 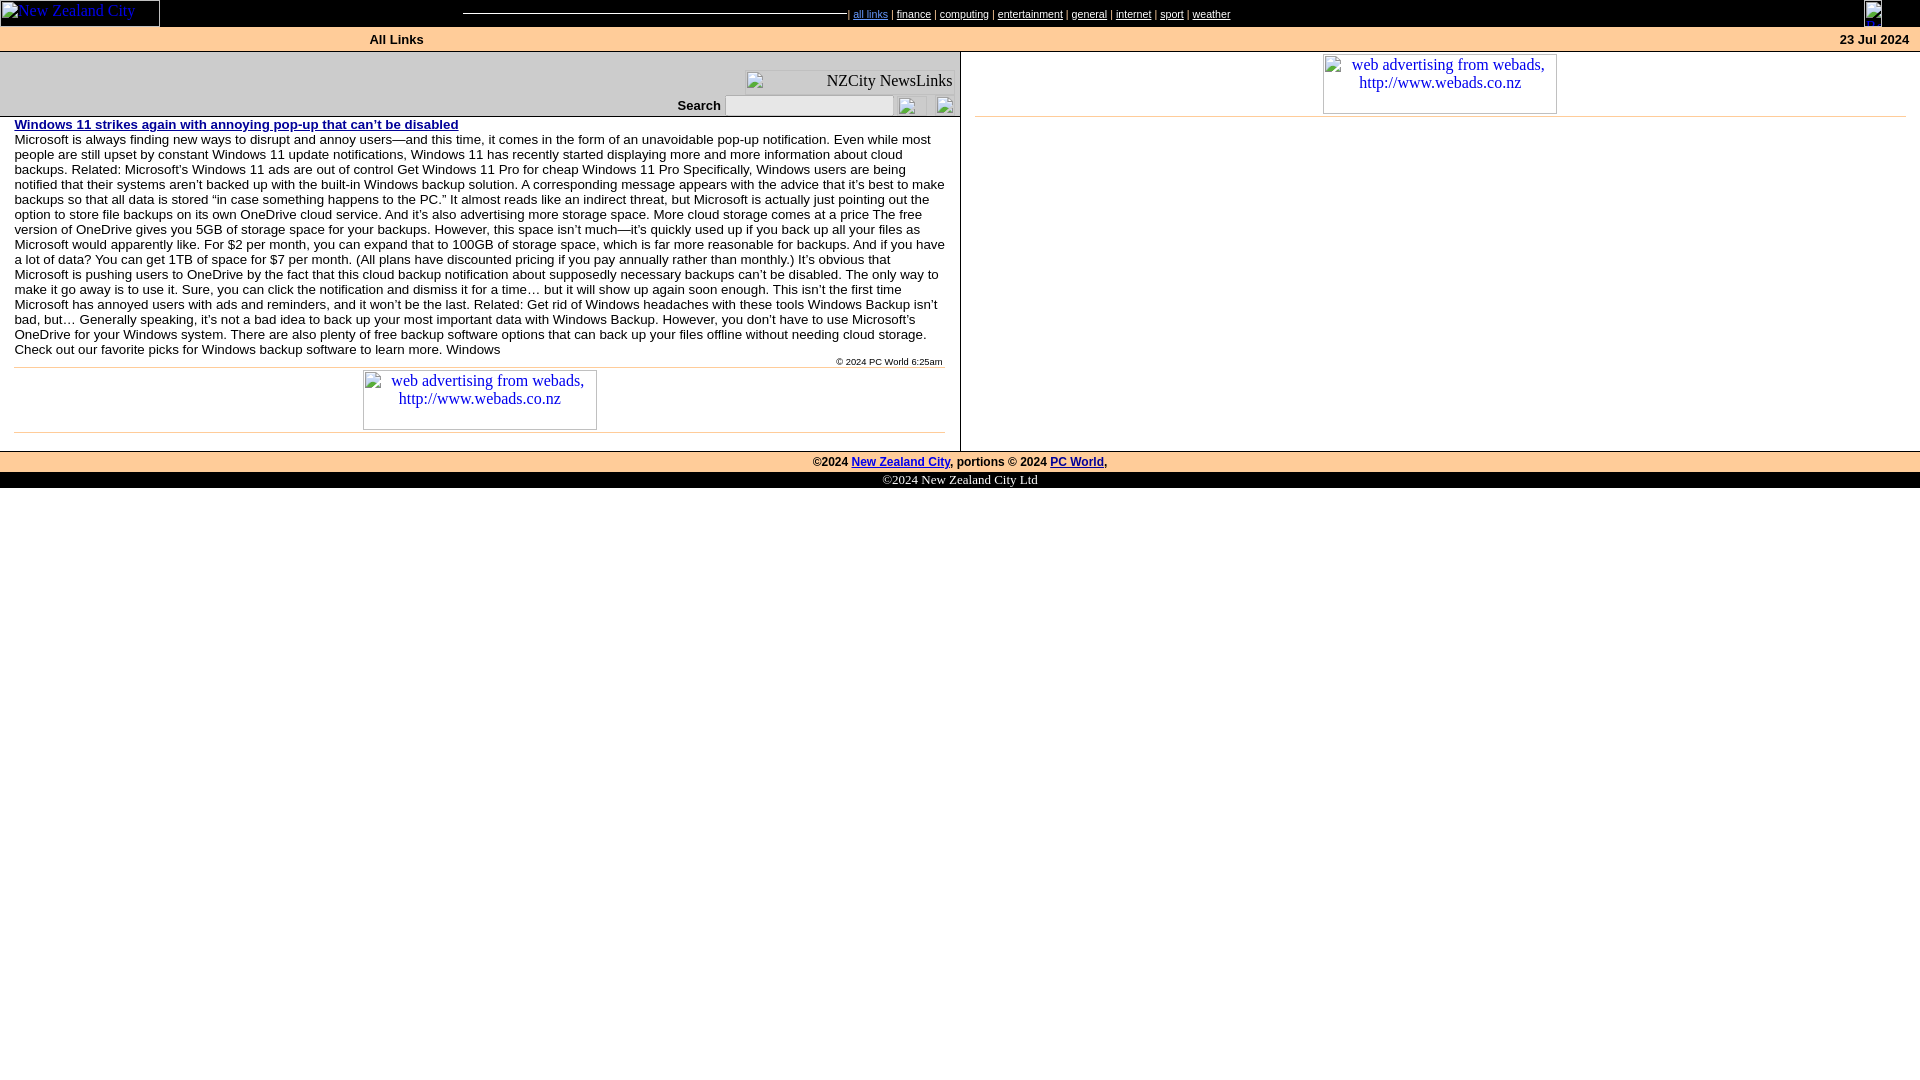 What do you see at coordinates (1030, 14) in the screenshot?
I see `Entertainment Links` at bounding box center [1030, 14].